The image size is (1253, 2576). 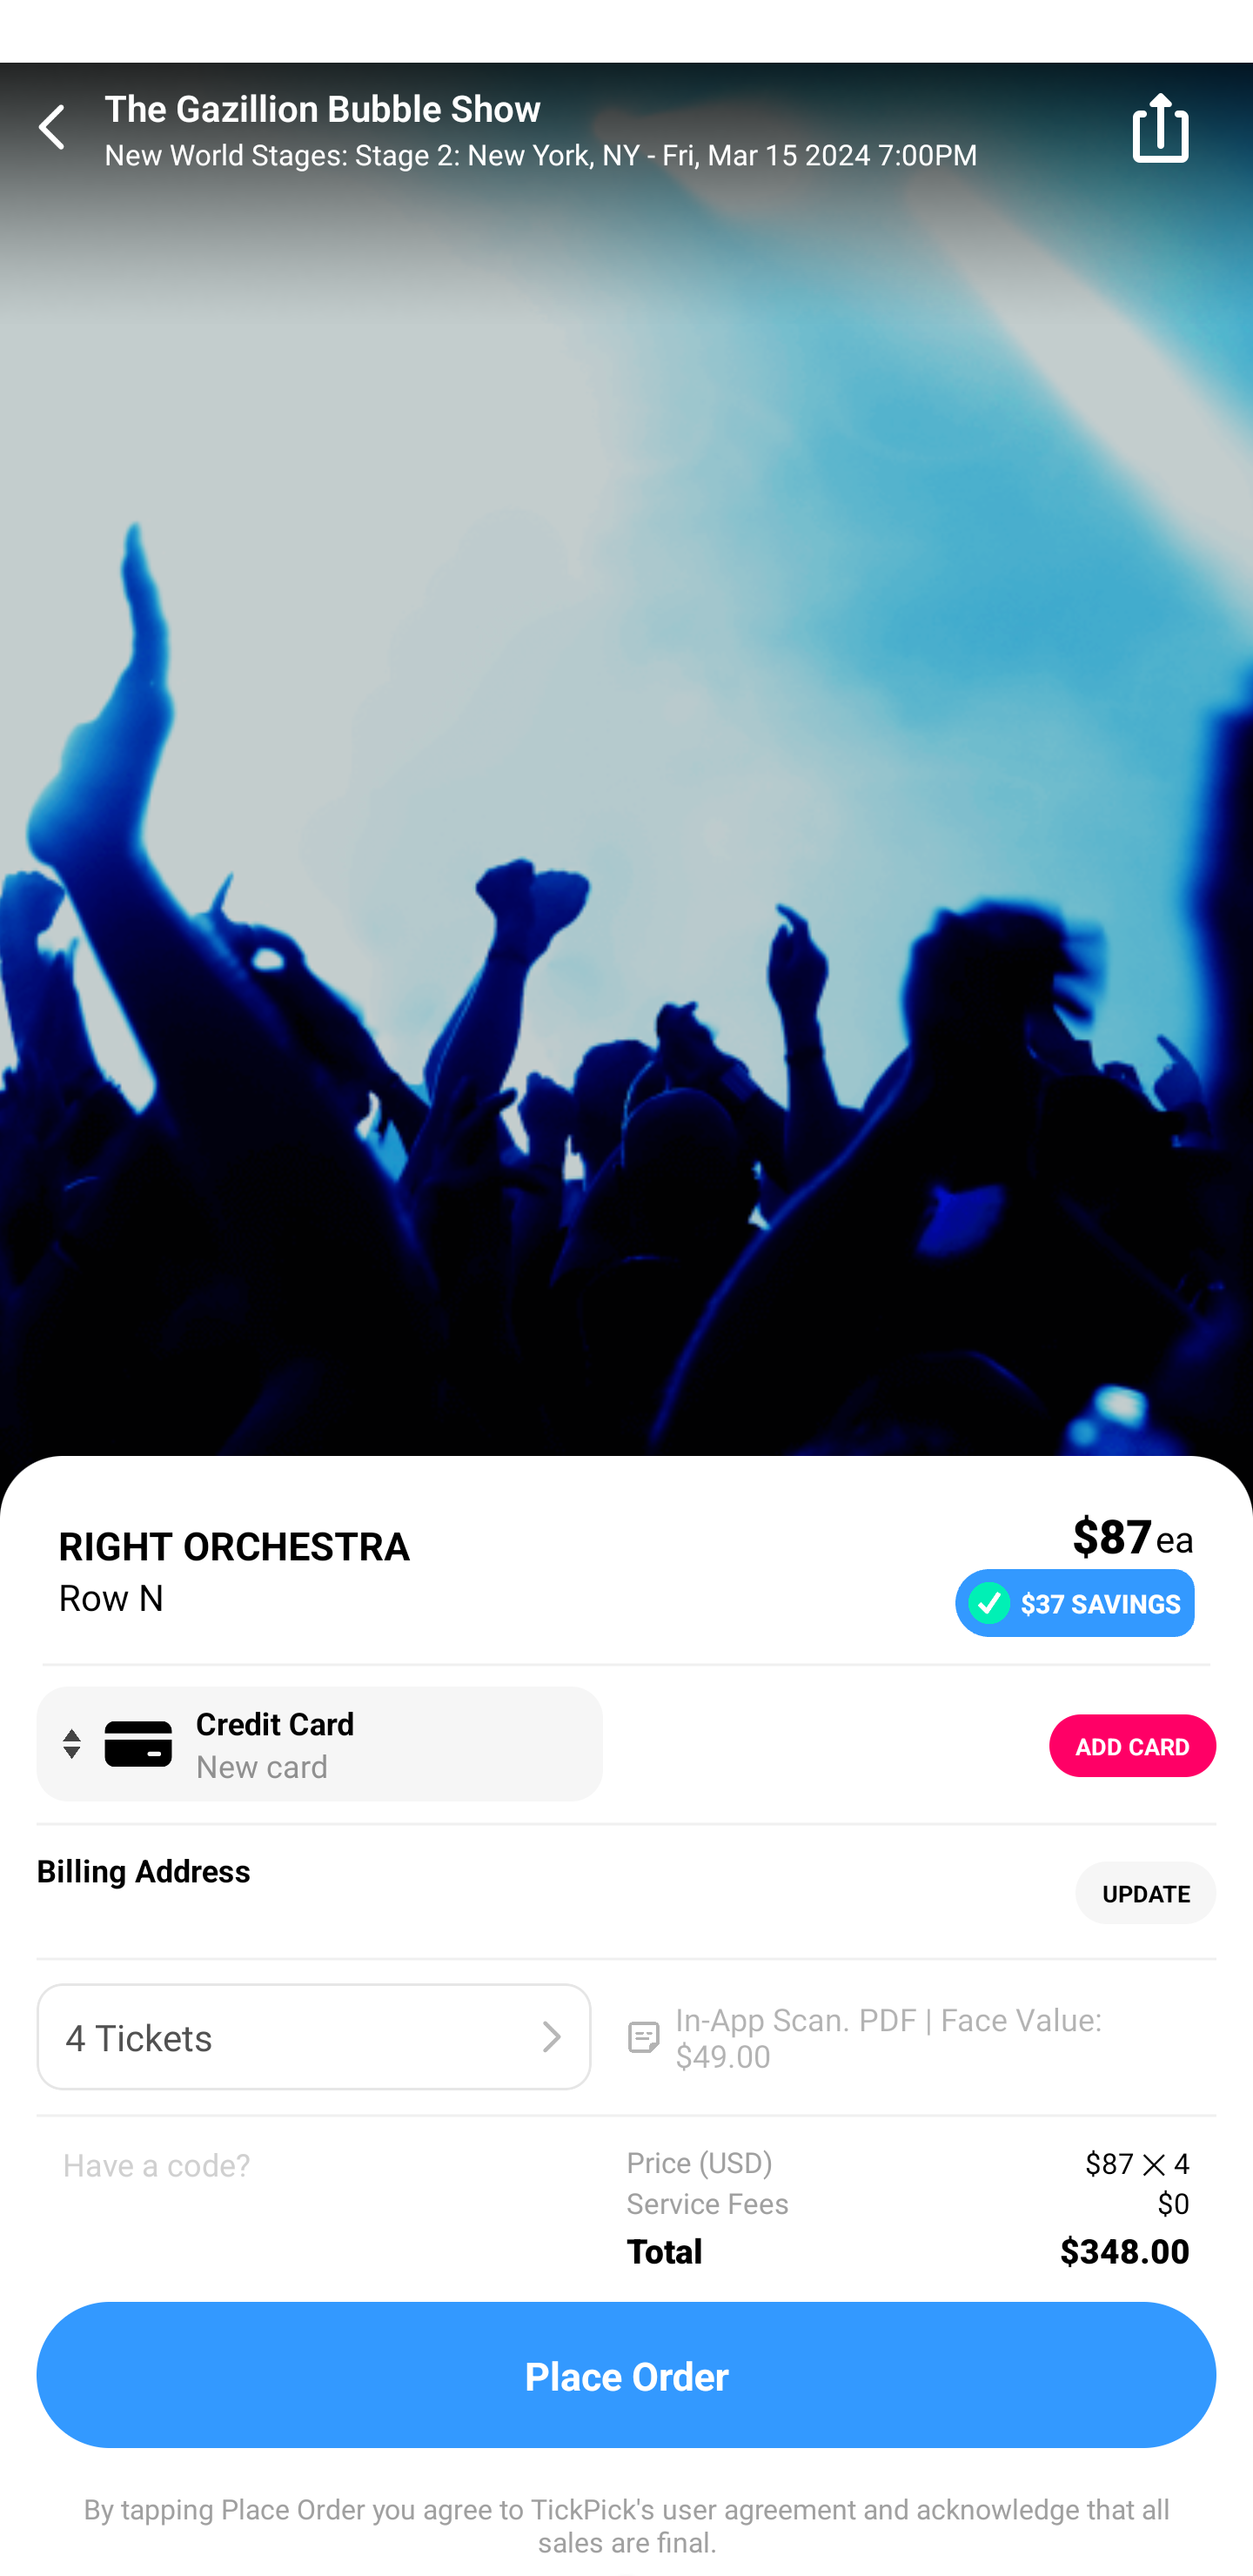 What do you see at coordinates (1133, 1746) in the screenshot?
I see `ADD CARD` at bounding box center [1133, 1746].